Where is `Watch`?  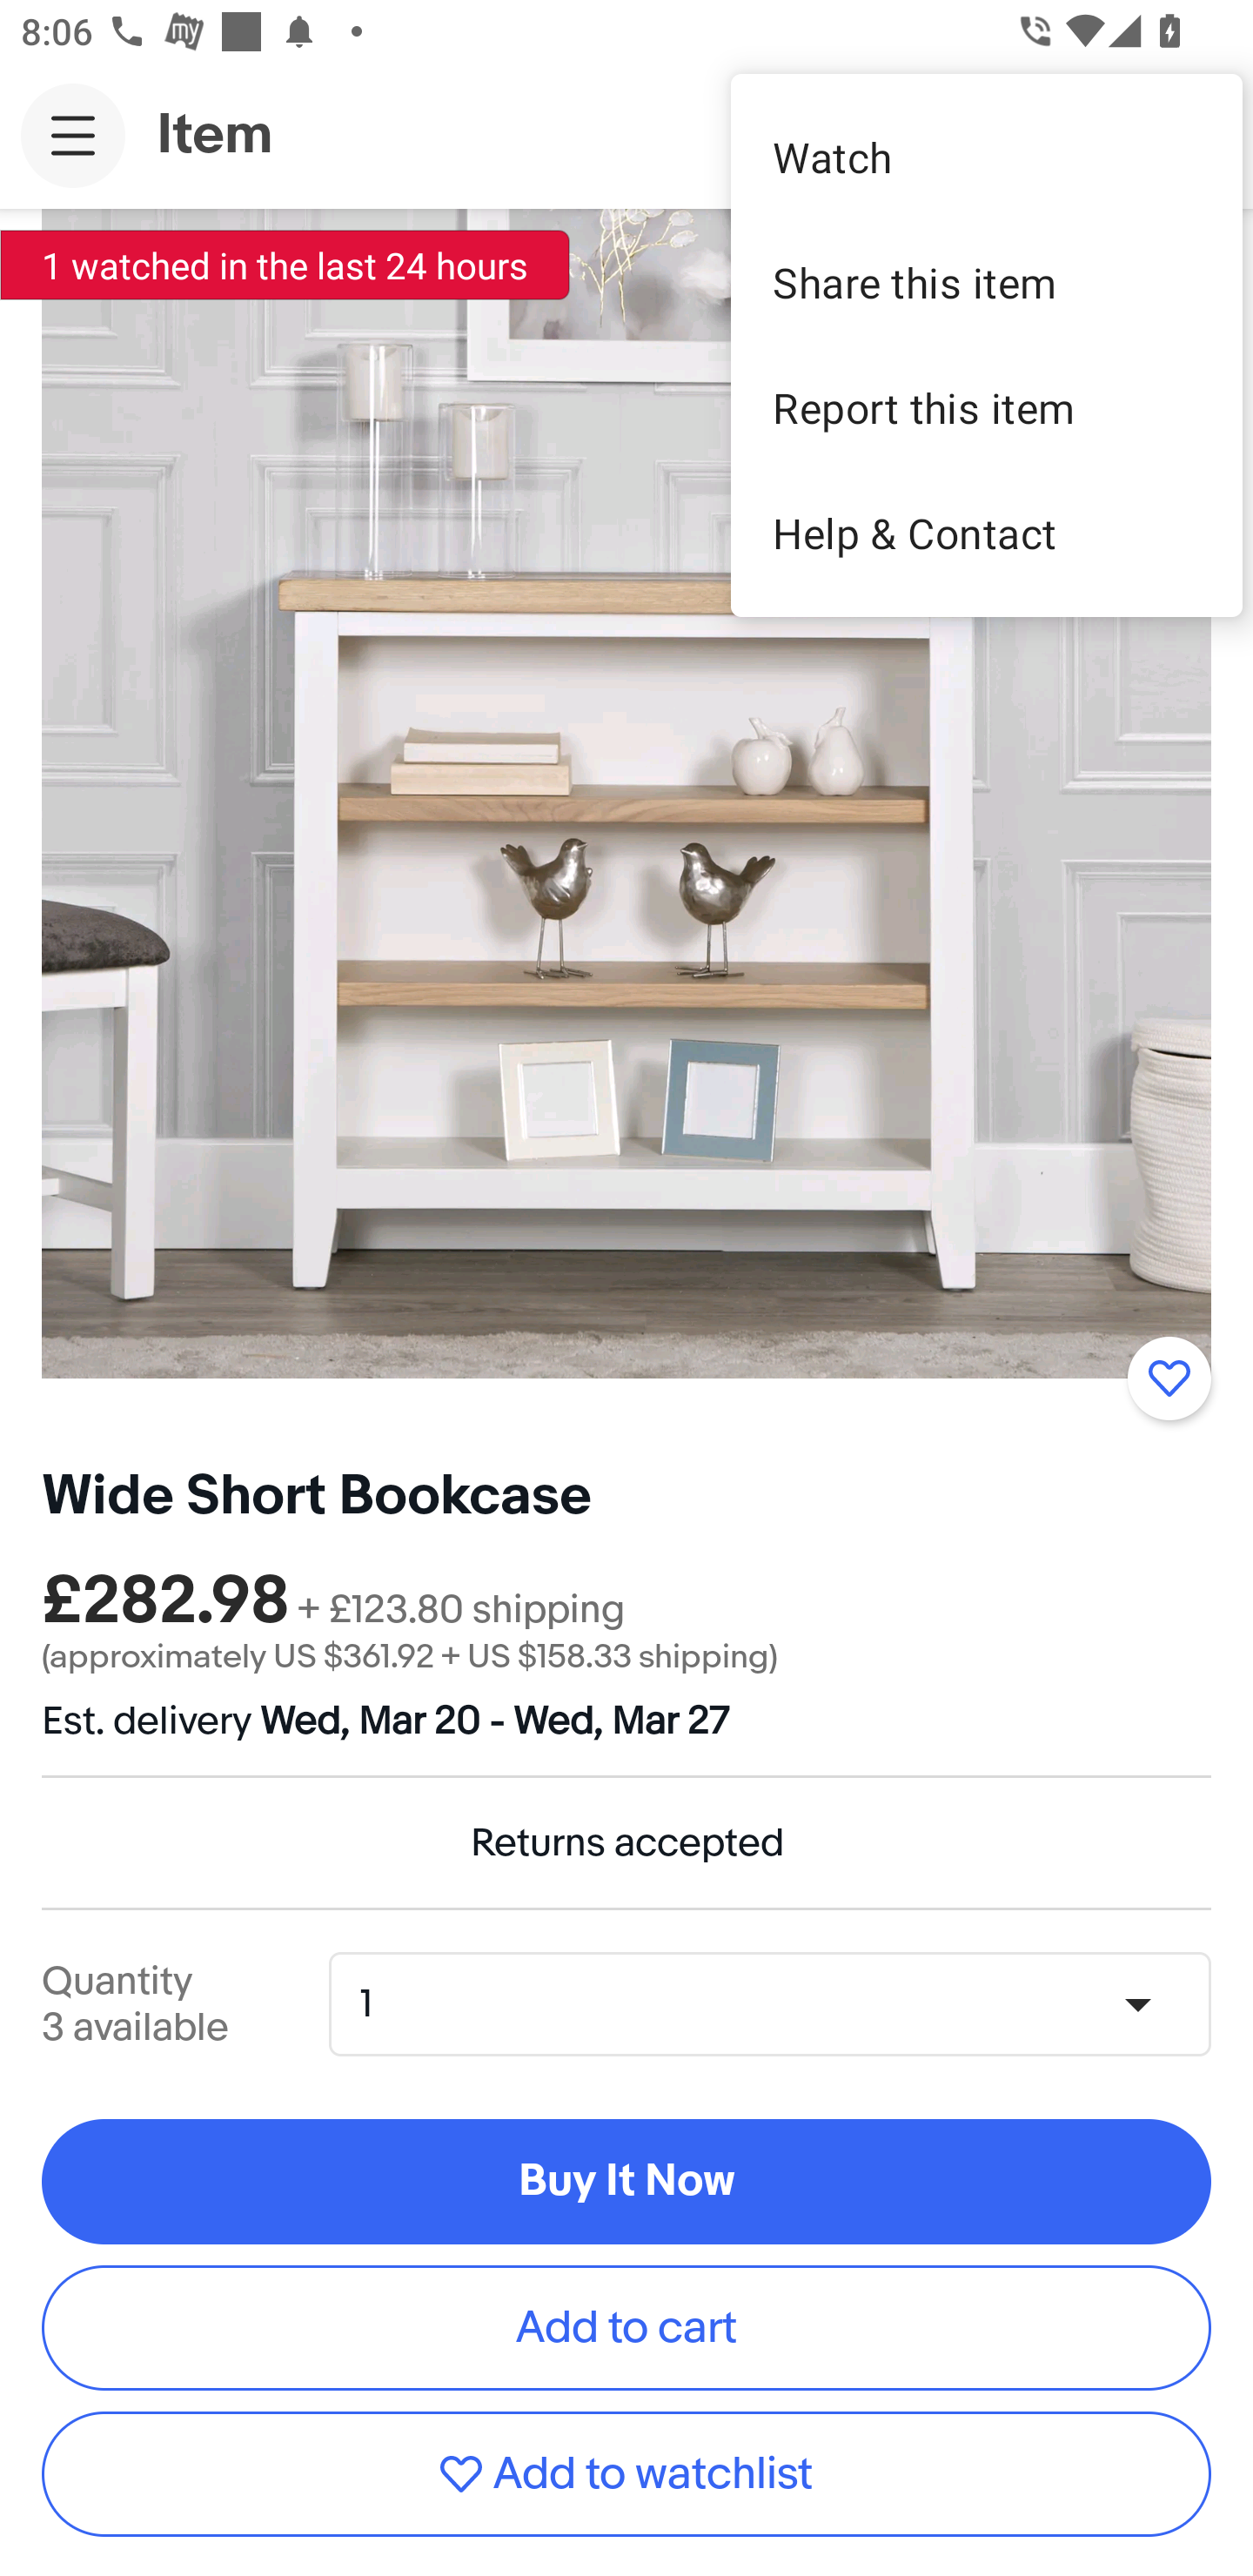
Watch is located at coordinates (987, 157).